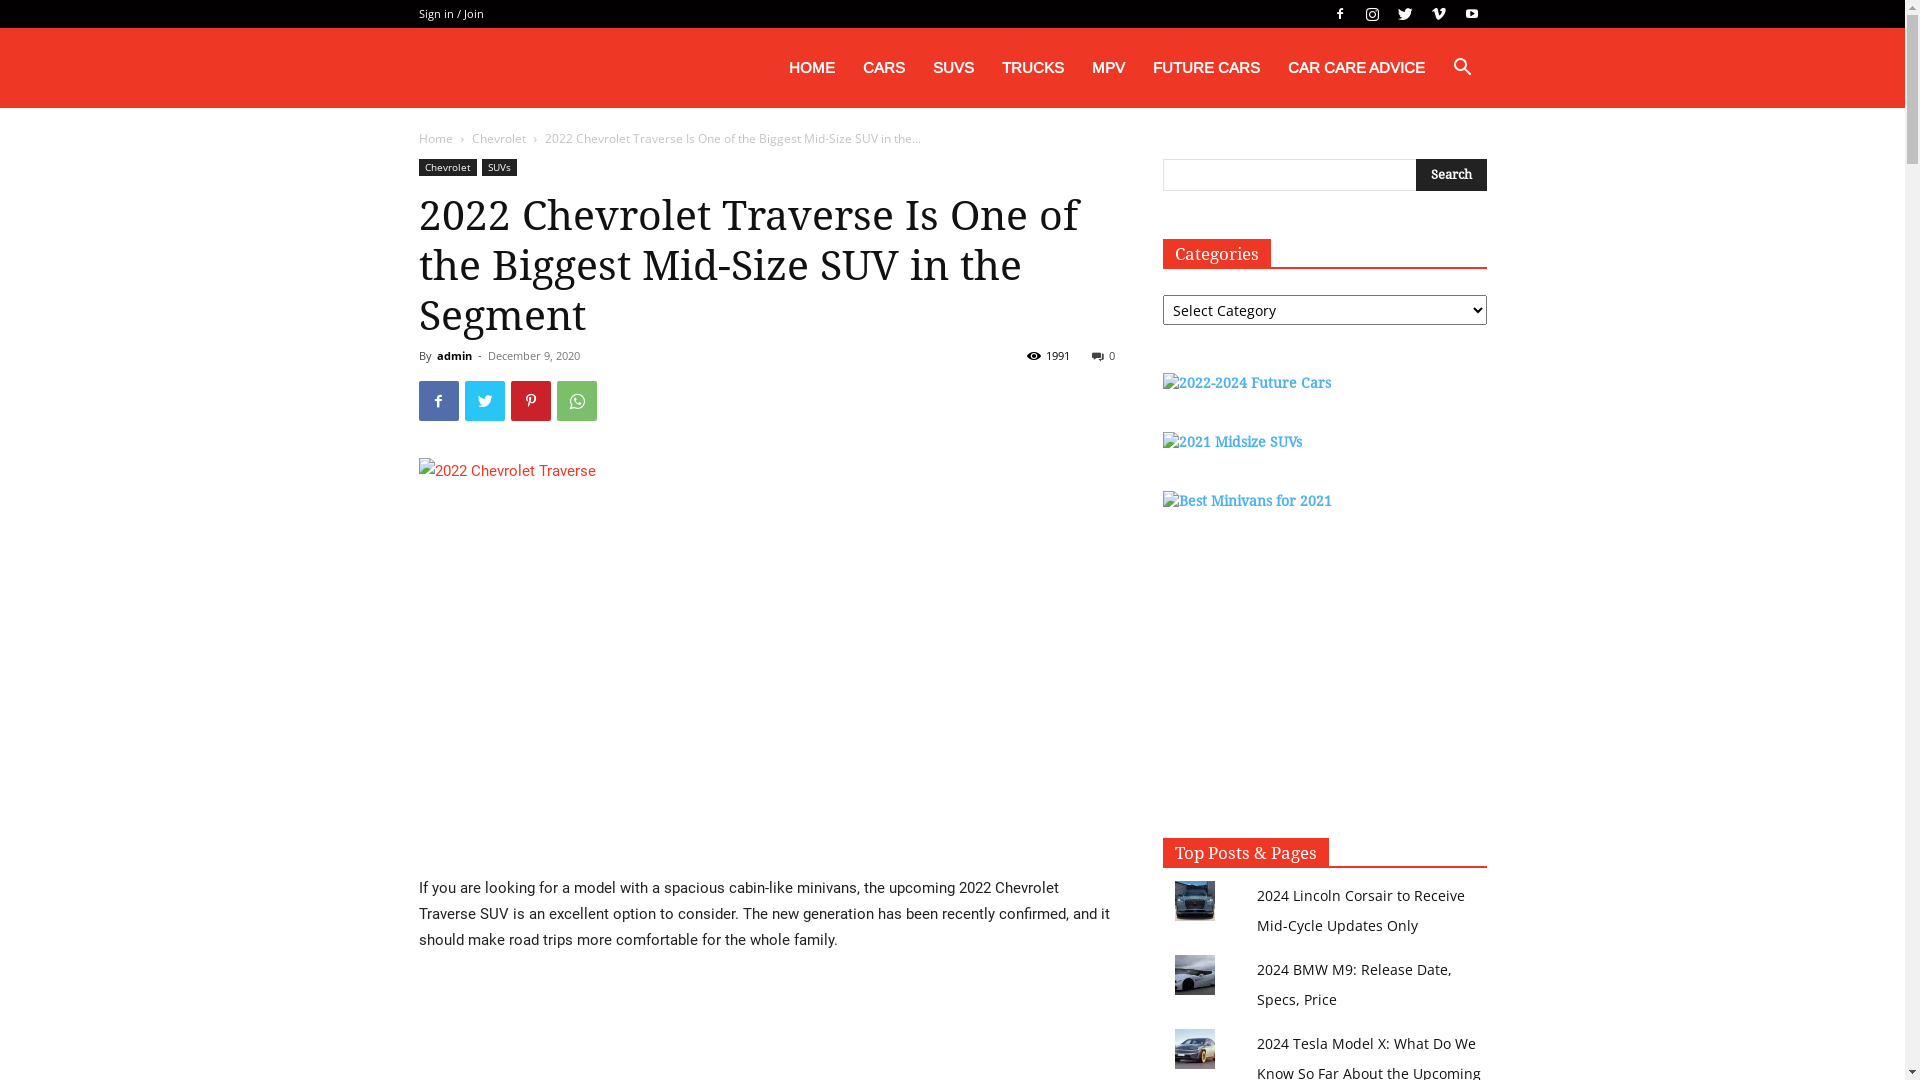 This screenshot has height=1080, width=1920. Describe the element at coordinates (1373, 14) in the screenshot. I see `Instagram` at that location.